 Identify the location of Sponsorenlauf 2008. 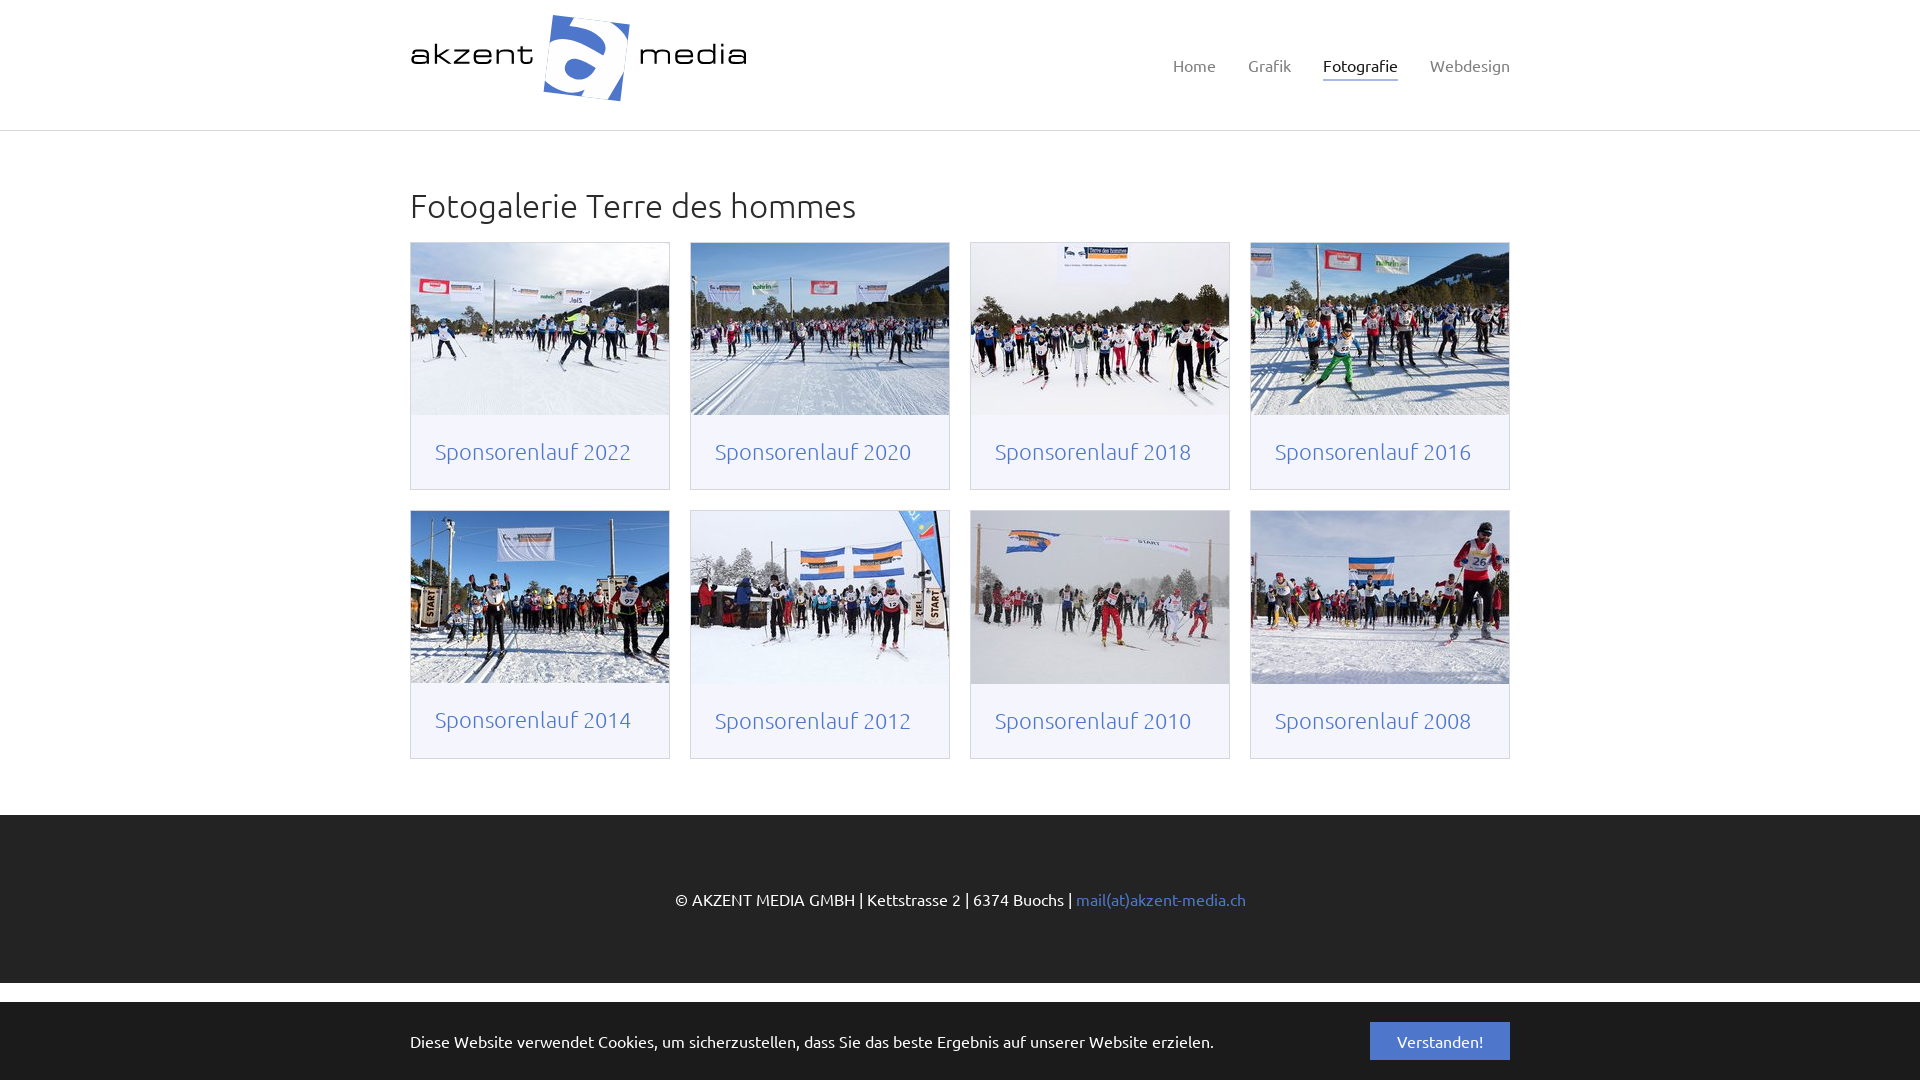
(1373, 720).